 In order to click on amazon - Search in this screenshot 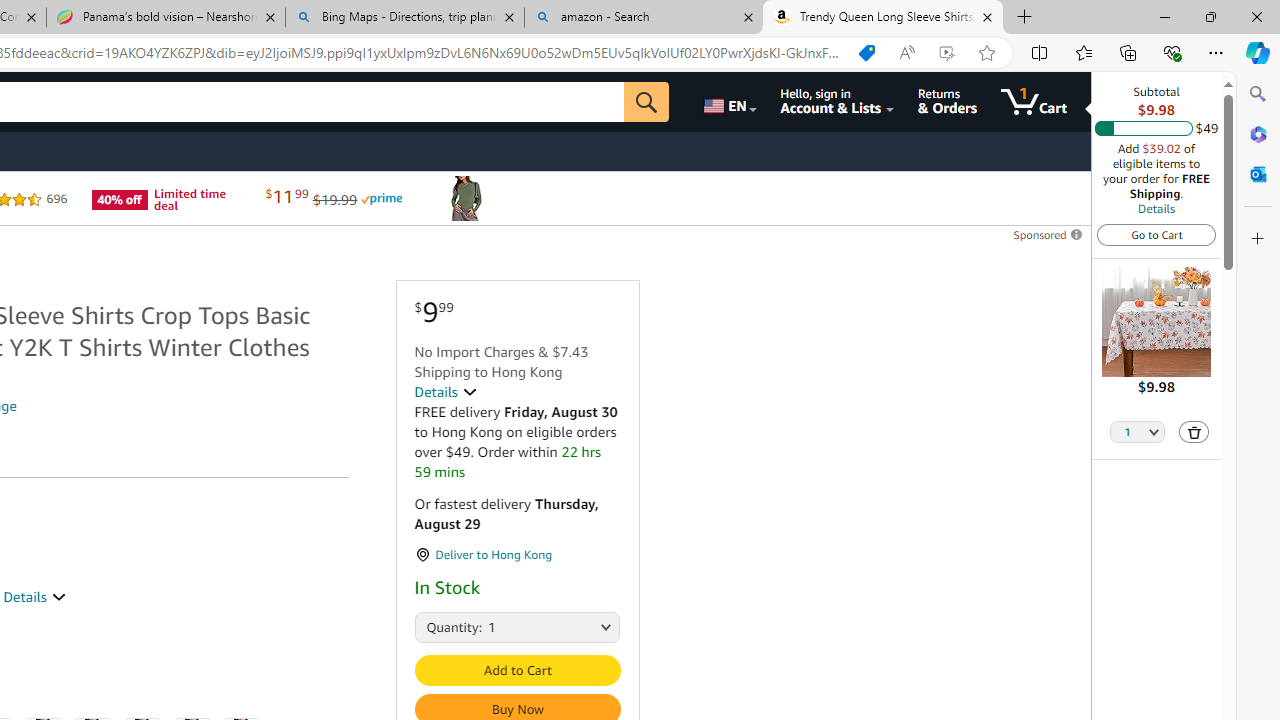, I will do `click(643, 18)`.